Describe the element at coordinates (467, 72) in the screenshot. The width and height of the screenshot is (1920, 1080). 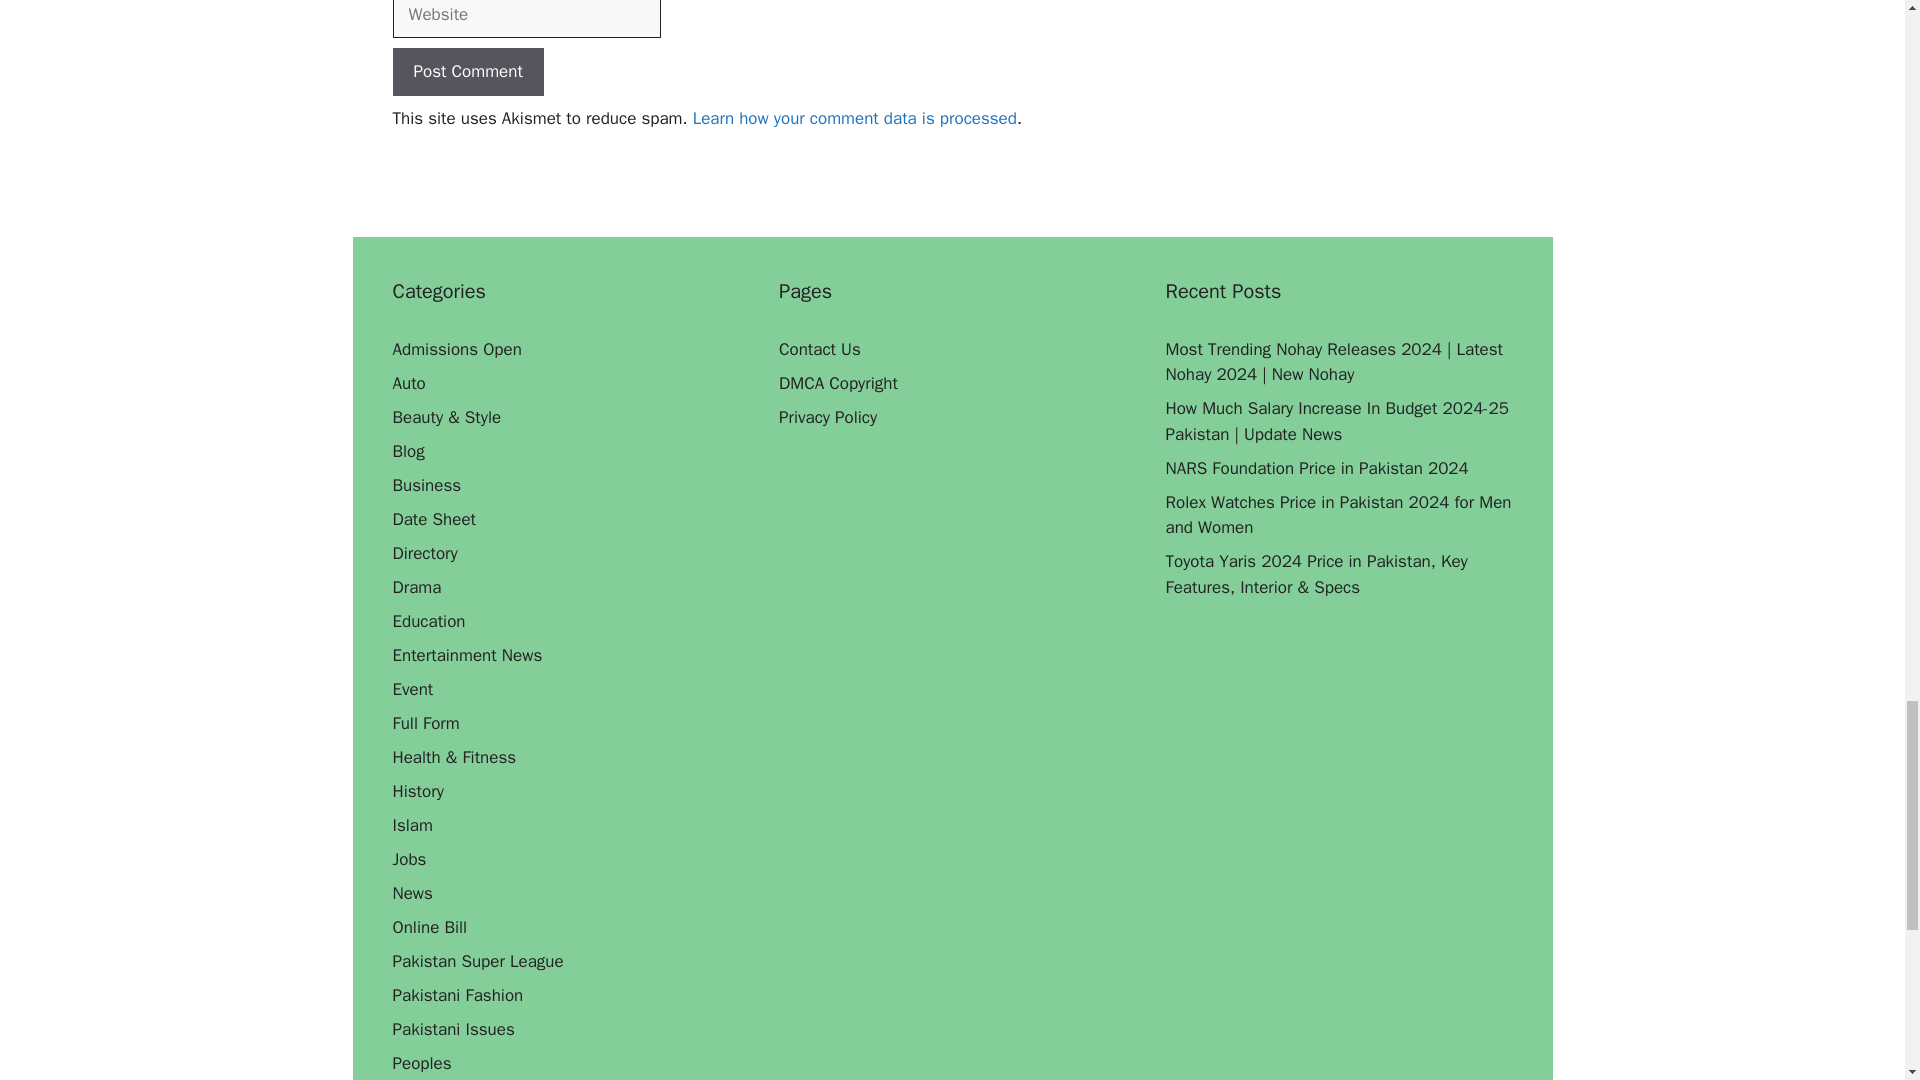
I see `Post Comment` at that location.